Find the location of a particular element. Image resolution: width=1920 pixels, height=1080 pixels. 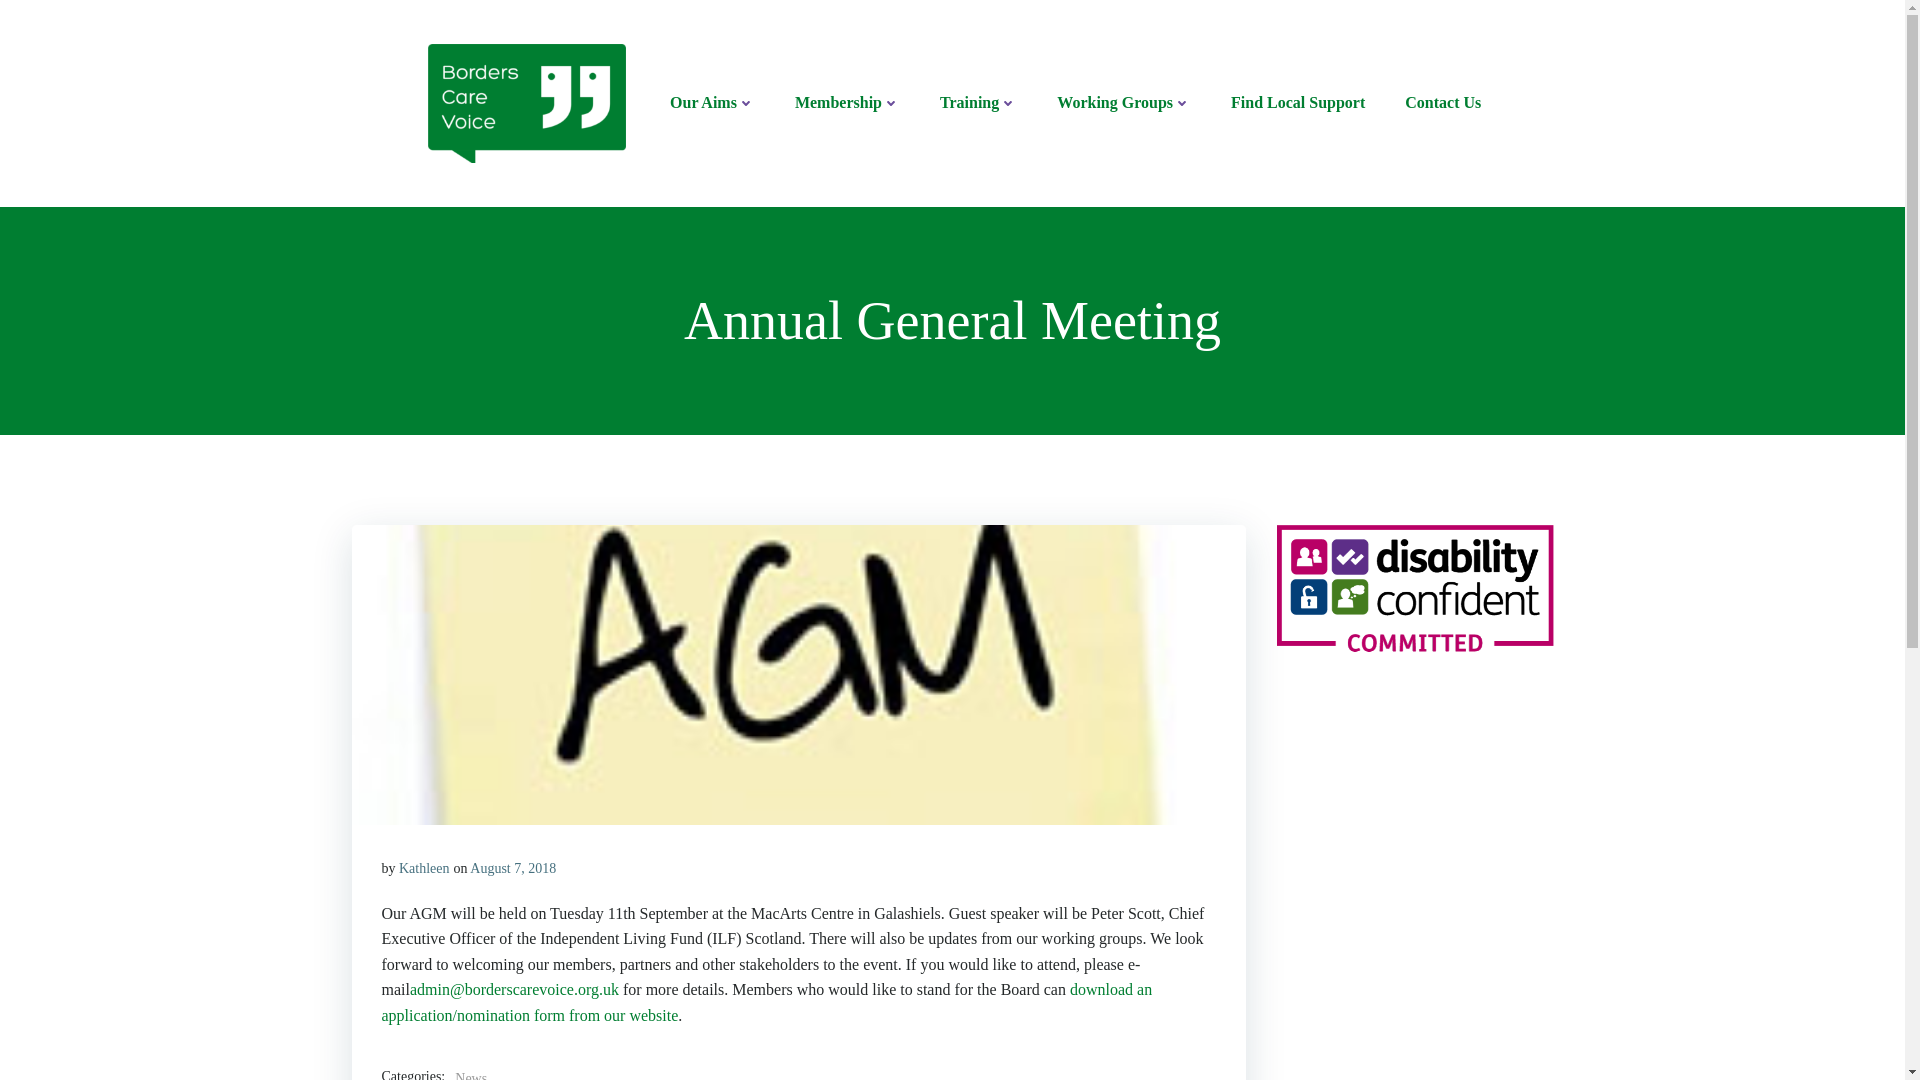

News is located at coordinates (471, 1074).